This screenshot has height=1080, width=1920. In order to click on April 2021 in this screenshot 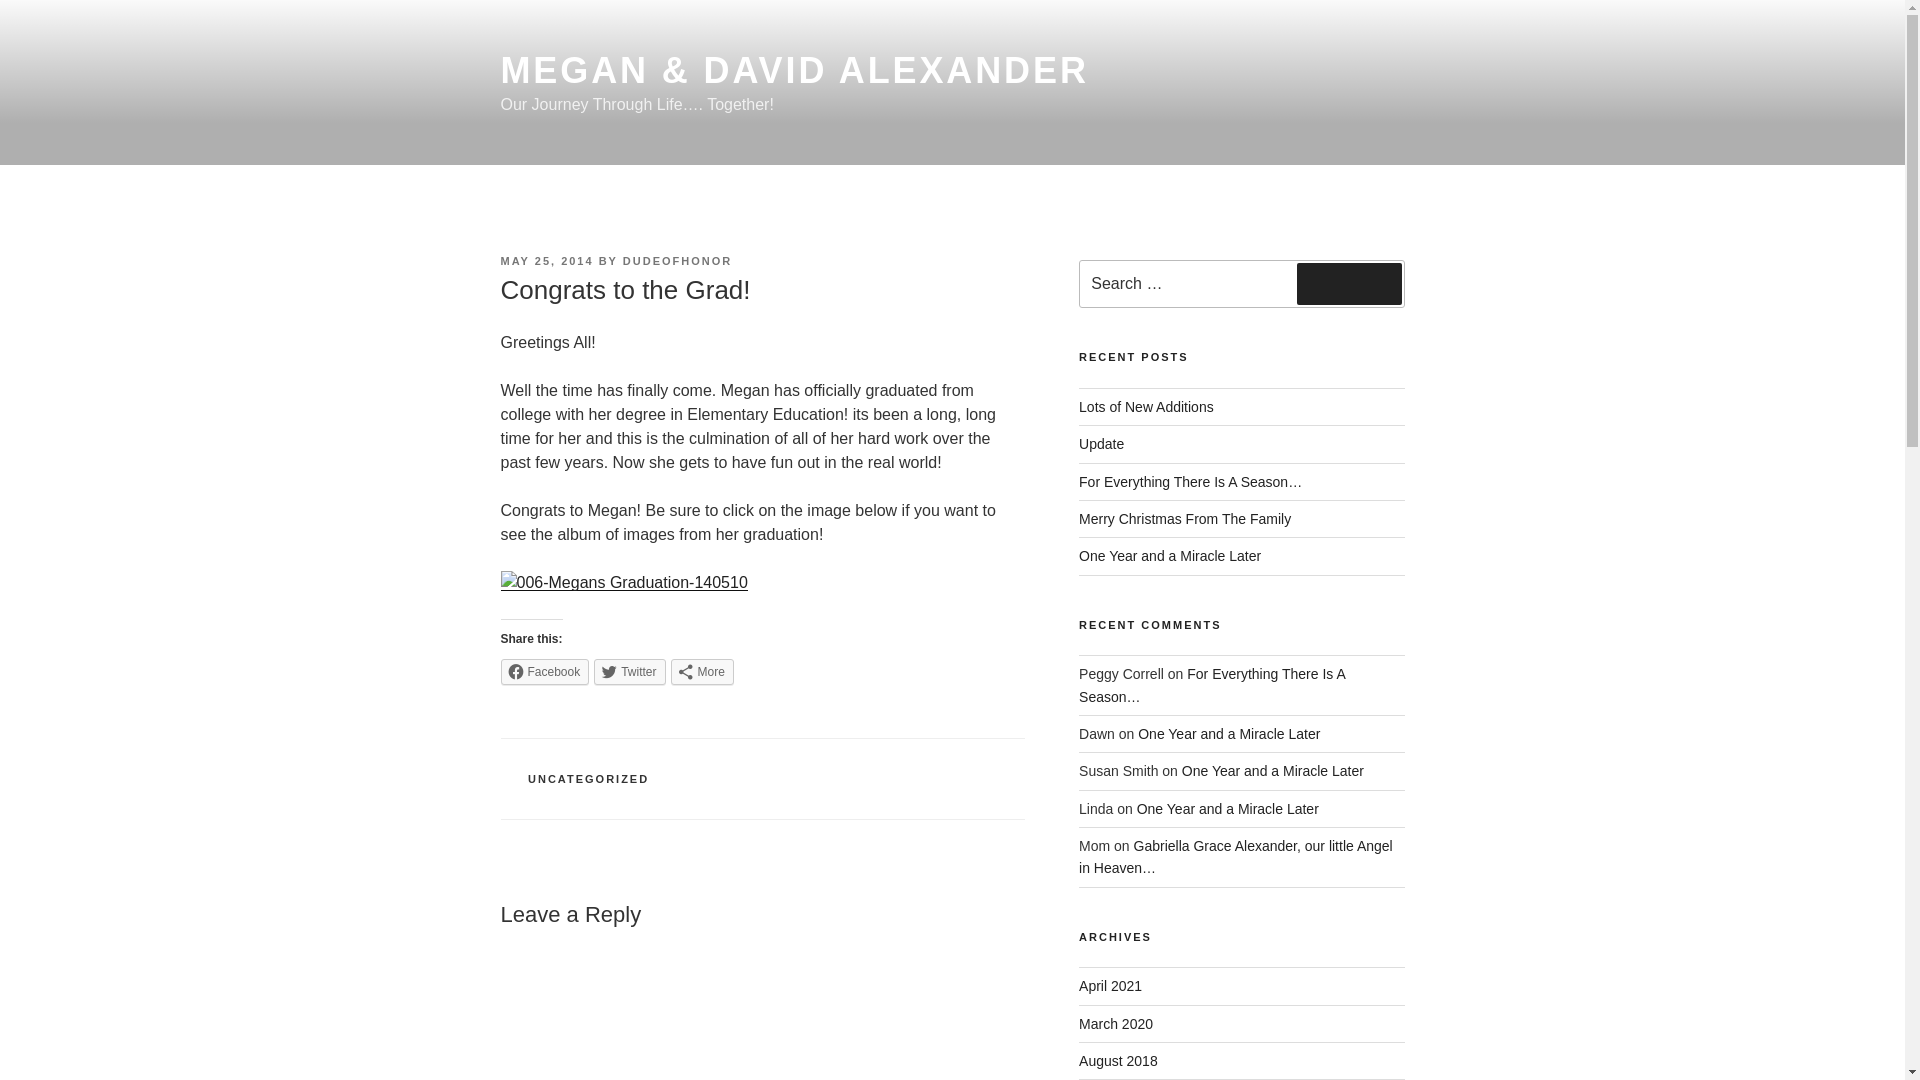, I will do `click(1110, 986)`.